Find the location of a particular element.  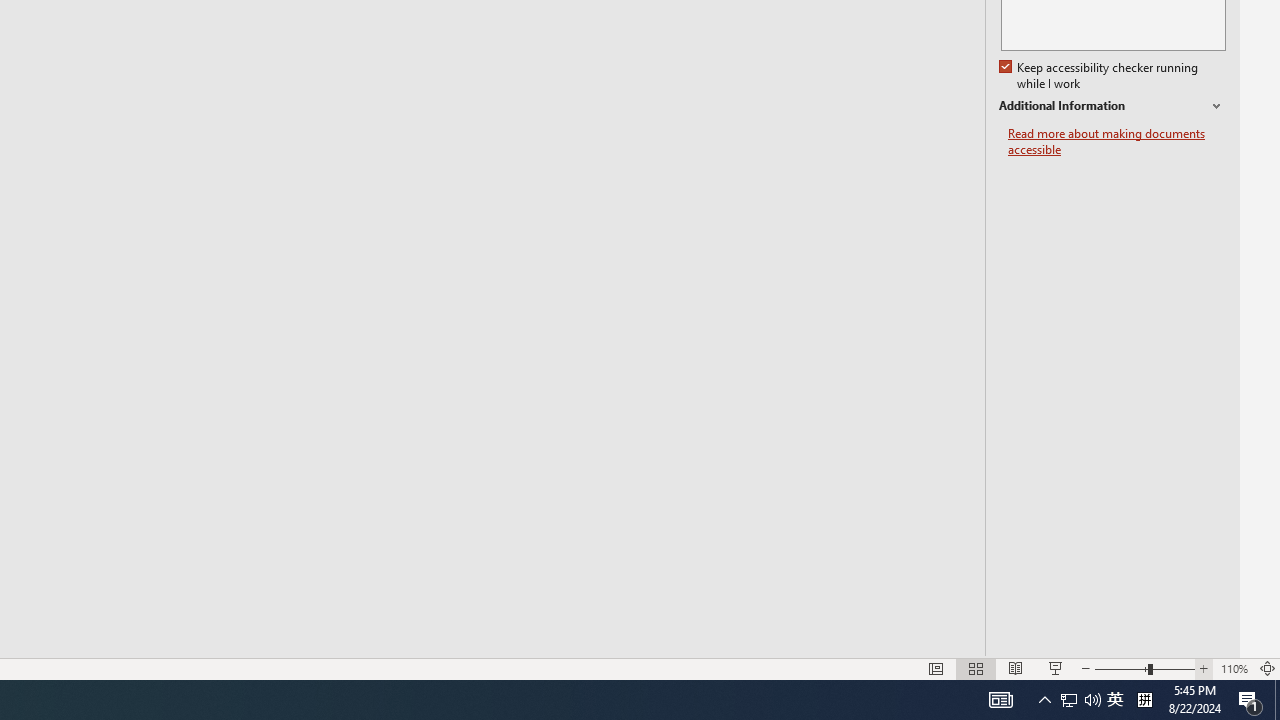

Read more about making documents accessible is located at coordinates (1117, 142).